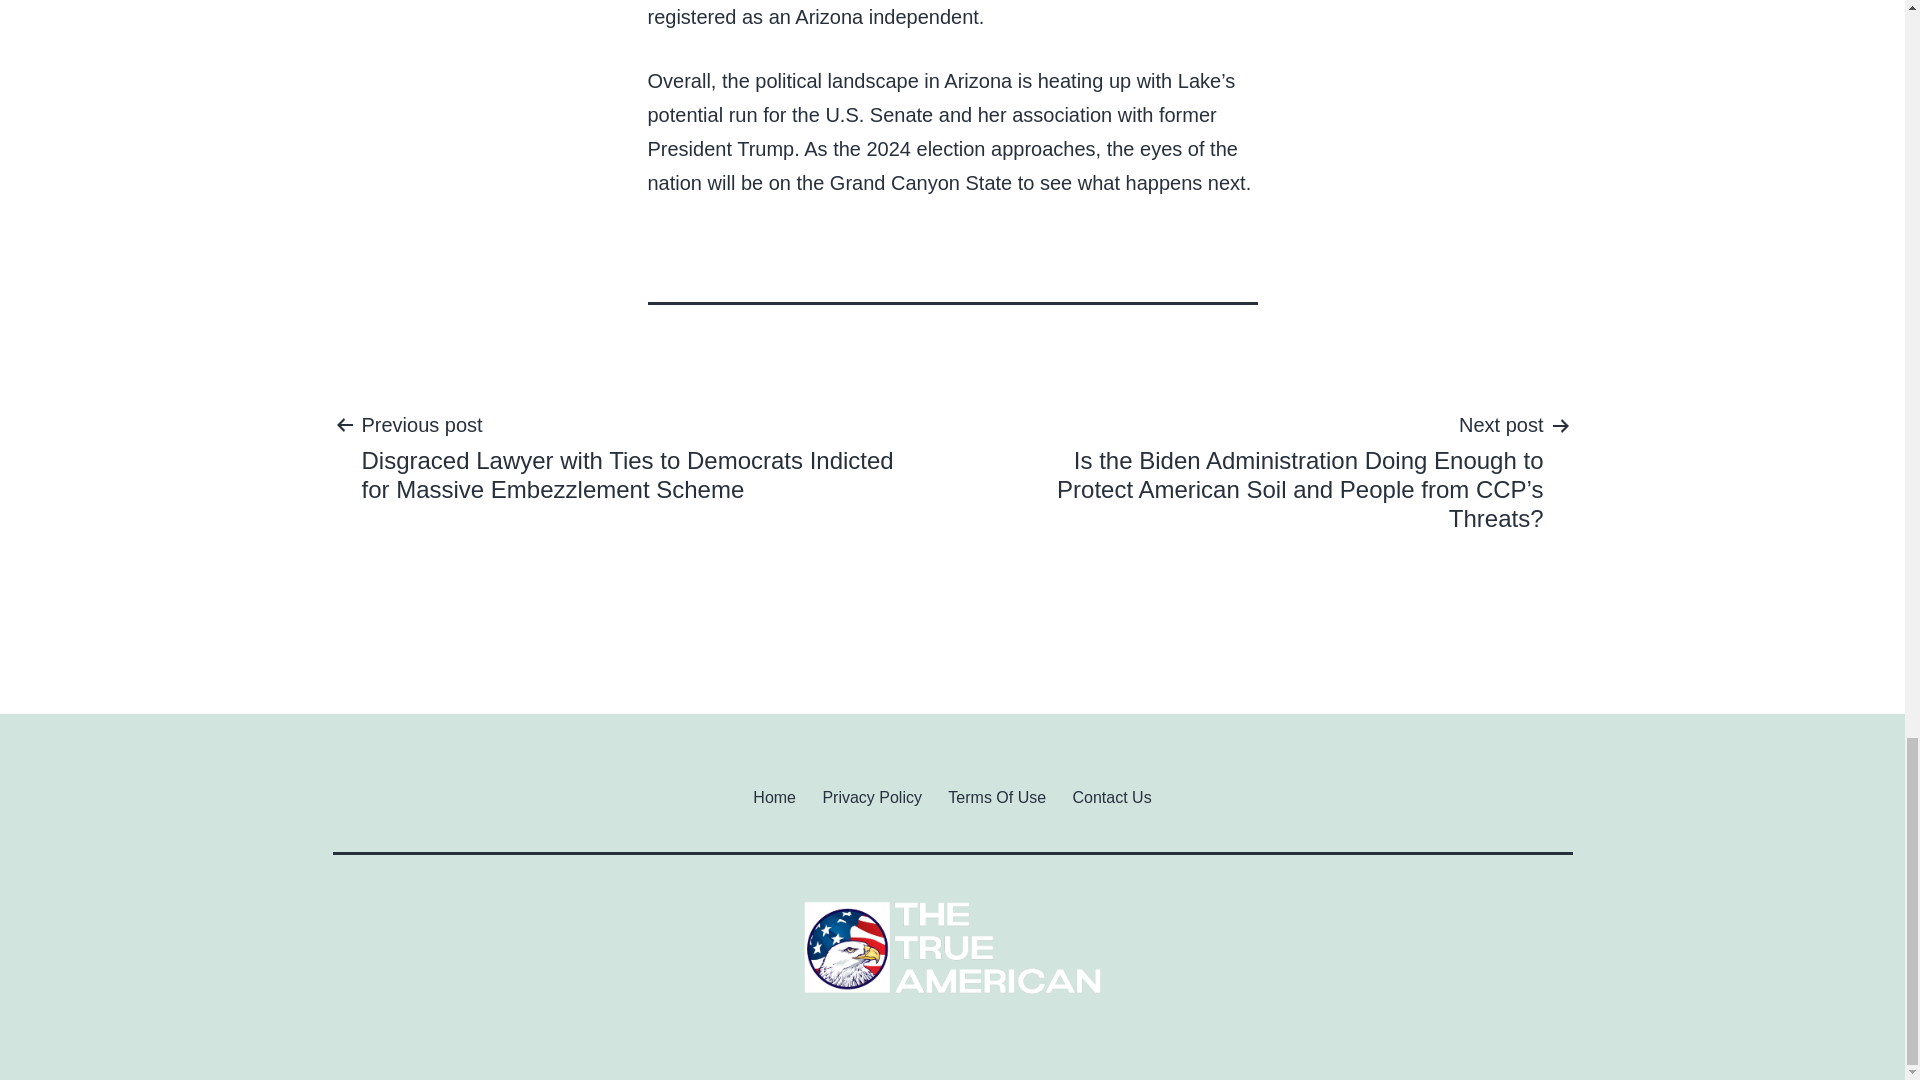 The width and height of the screenshot is (1920, 1080). Describe the element at coordinates (1112, 796) in the screenshot. I see `Contact Us` at that location.